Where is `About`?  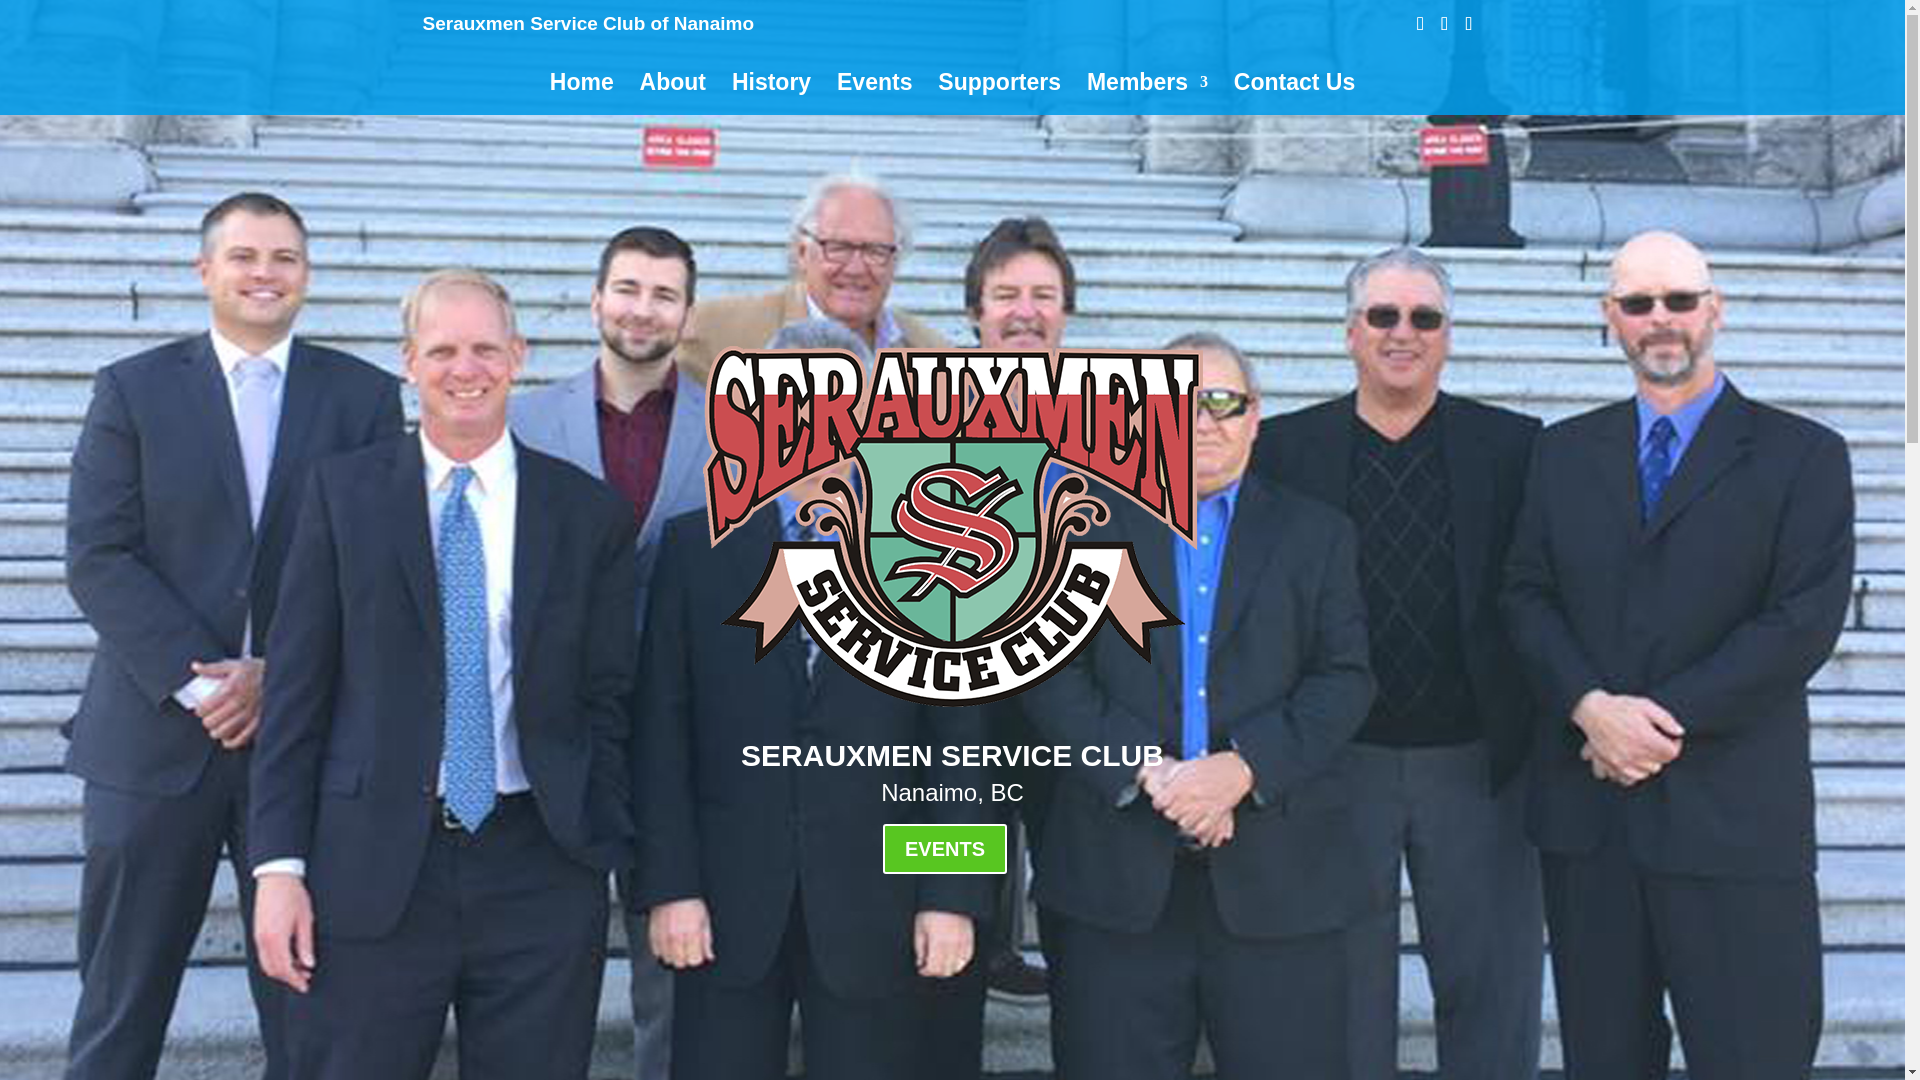 About is located at coordinates (672, 94).